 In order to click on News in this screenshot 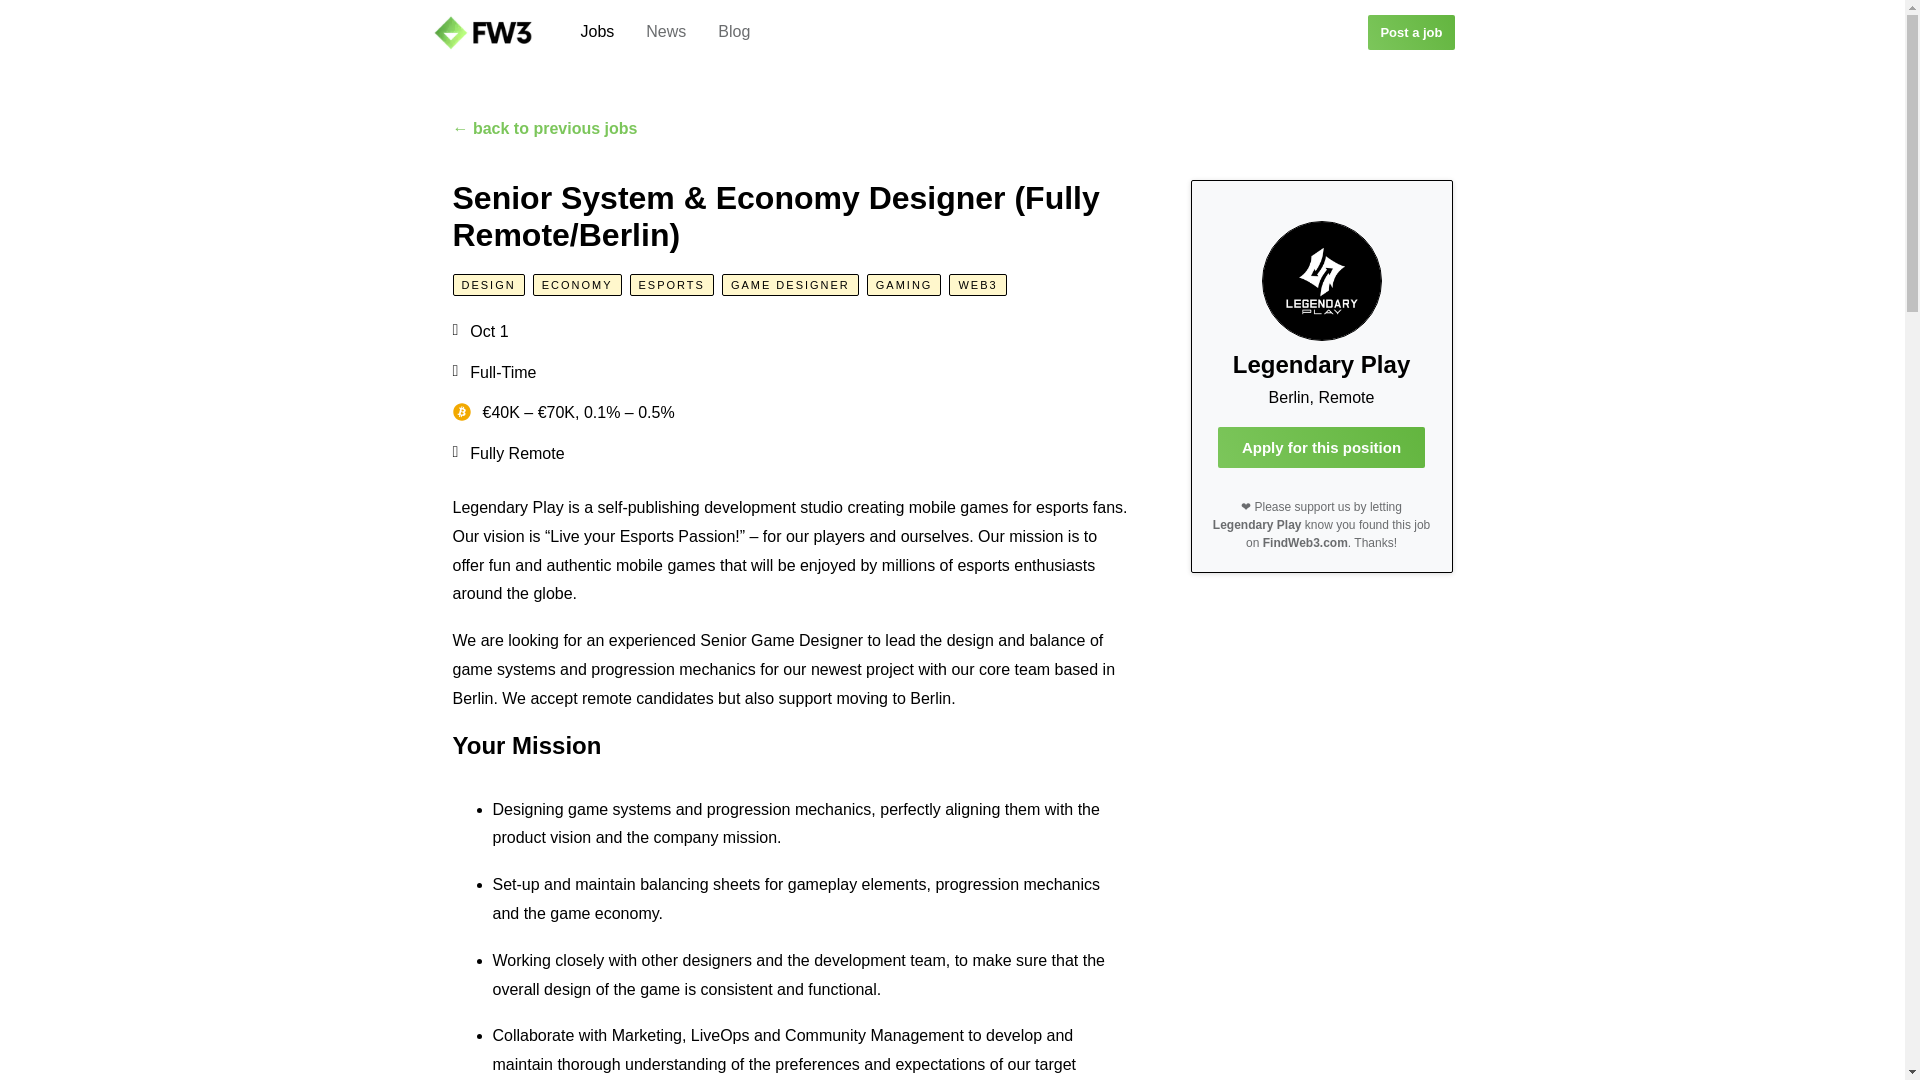, I will do `click(666, 32)`.